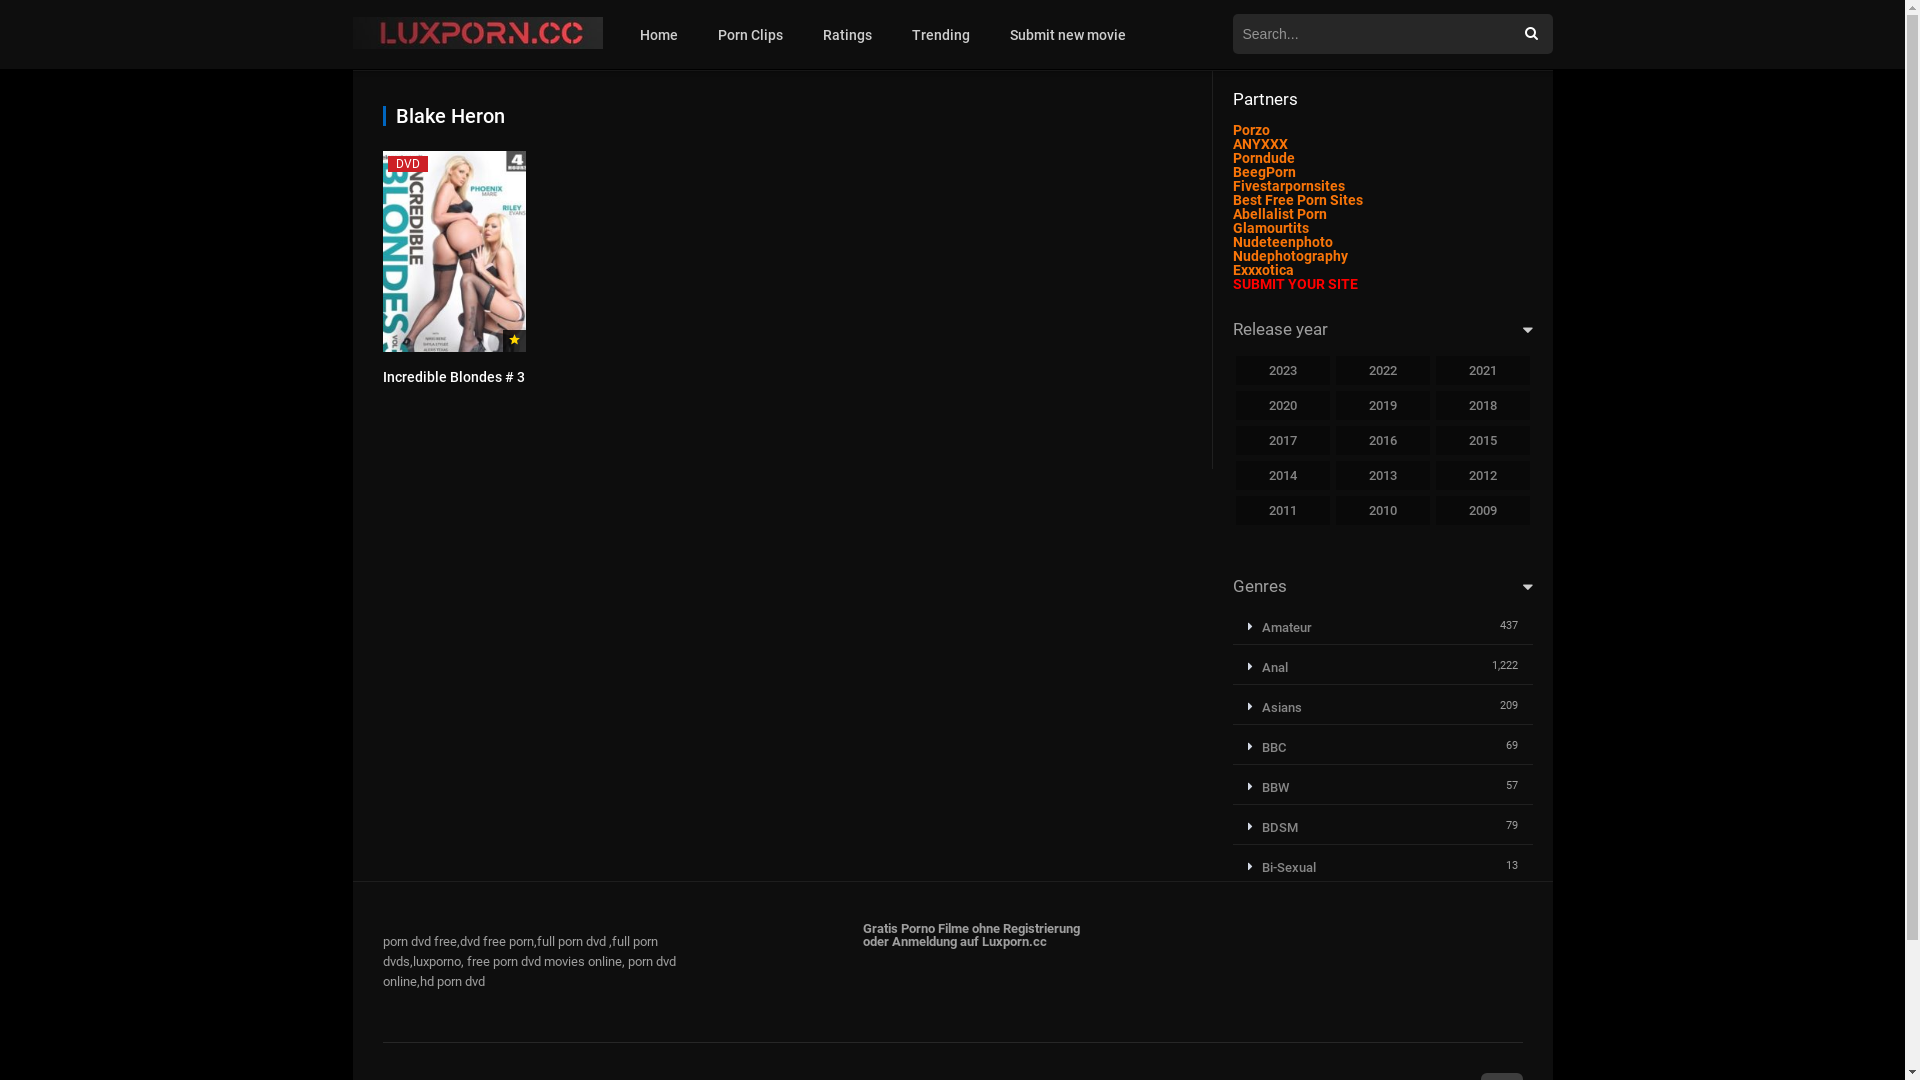  I want to click on Porndude, so click(1263, 158).